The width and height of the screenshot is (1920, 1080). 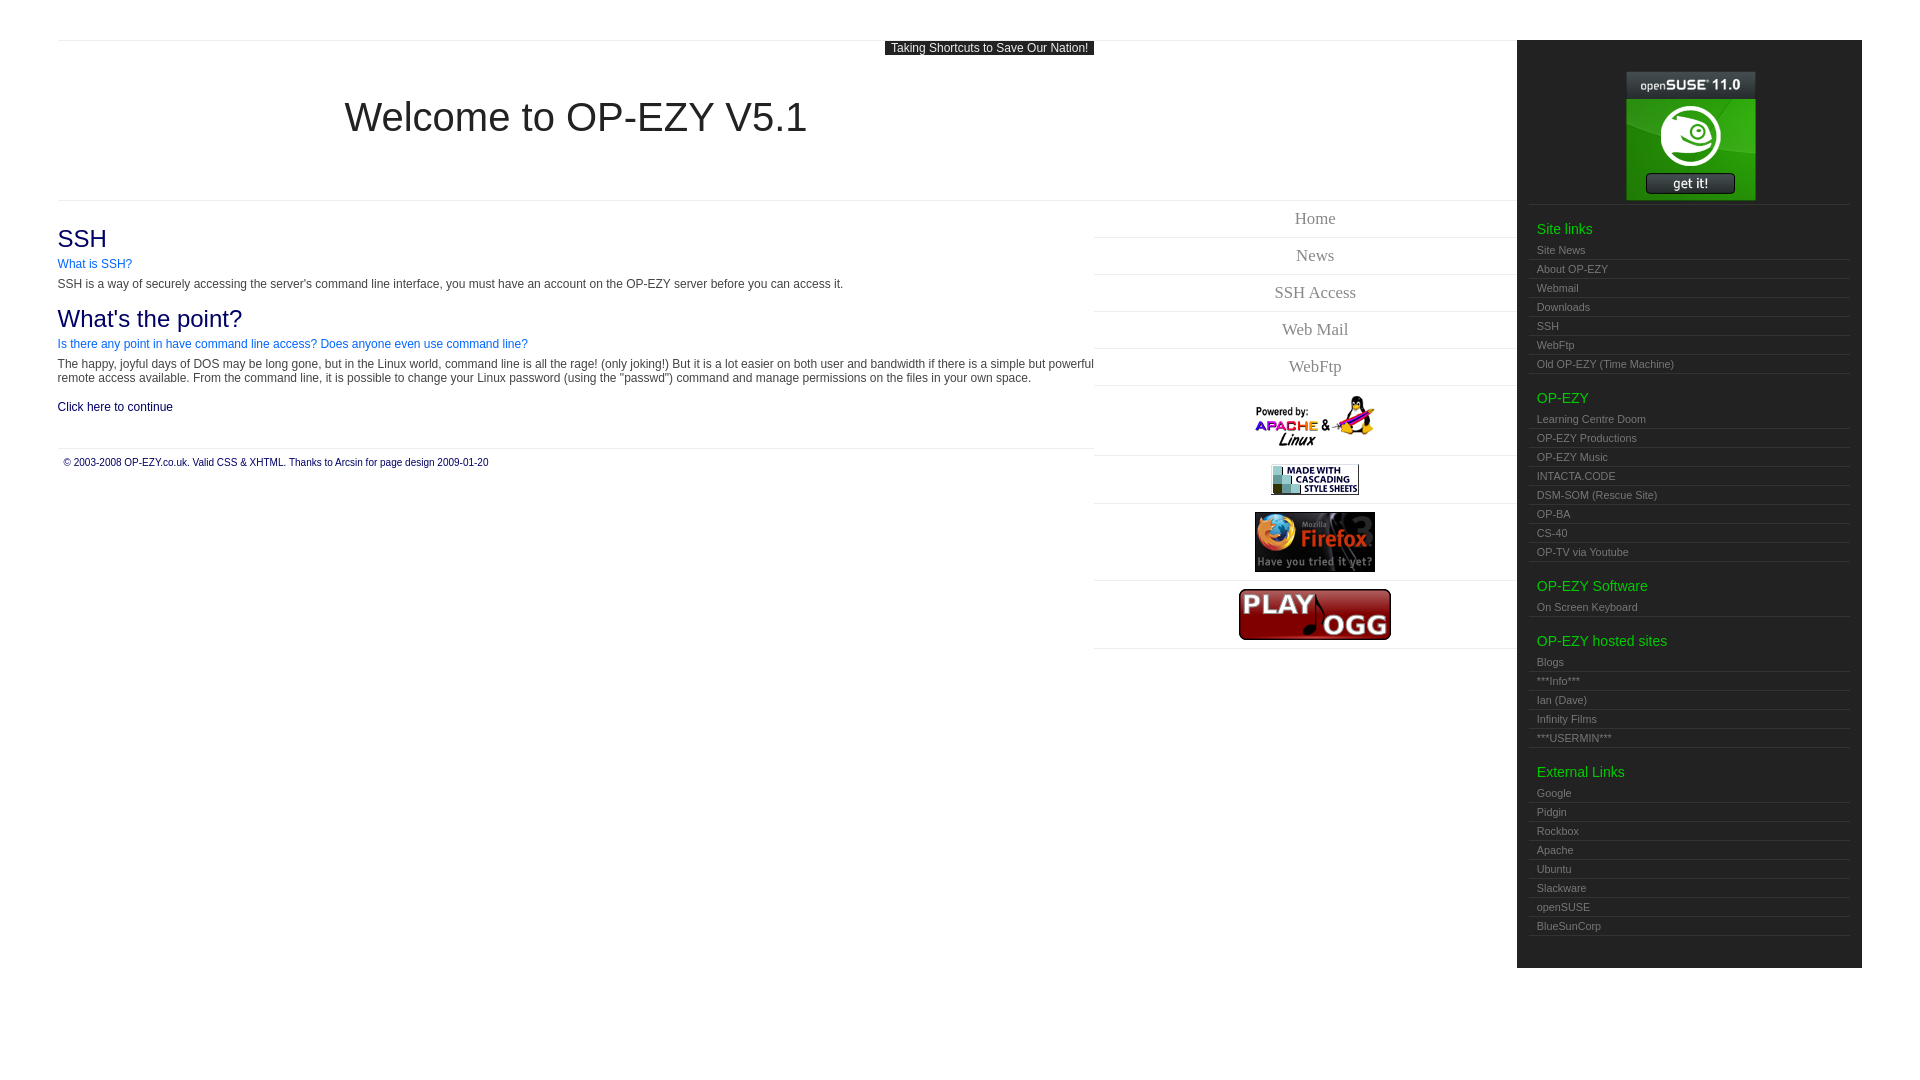 What do you see at coordinates (1689, 344) in the screenshot?
I see `WebFtp` at bounding box center [1689, 344].